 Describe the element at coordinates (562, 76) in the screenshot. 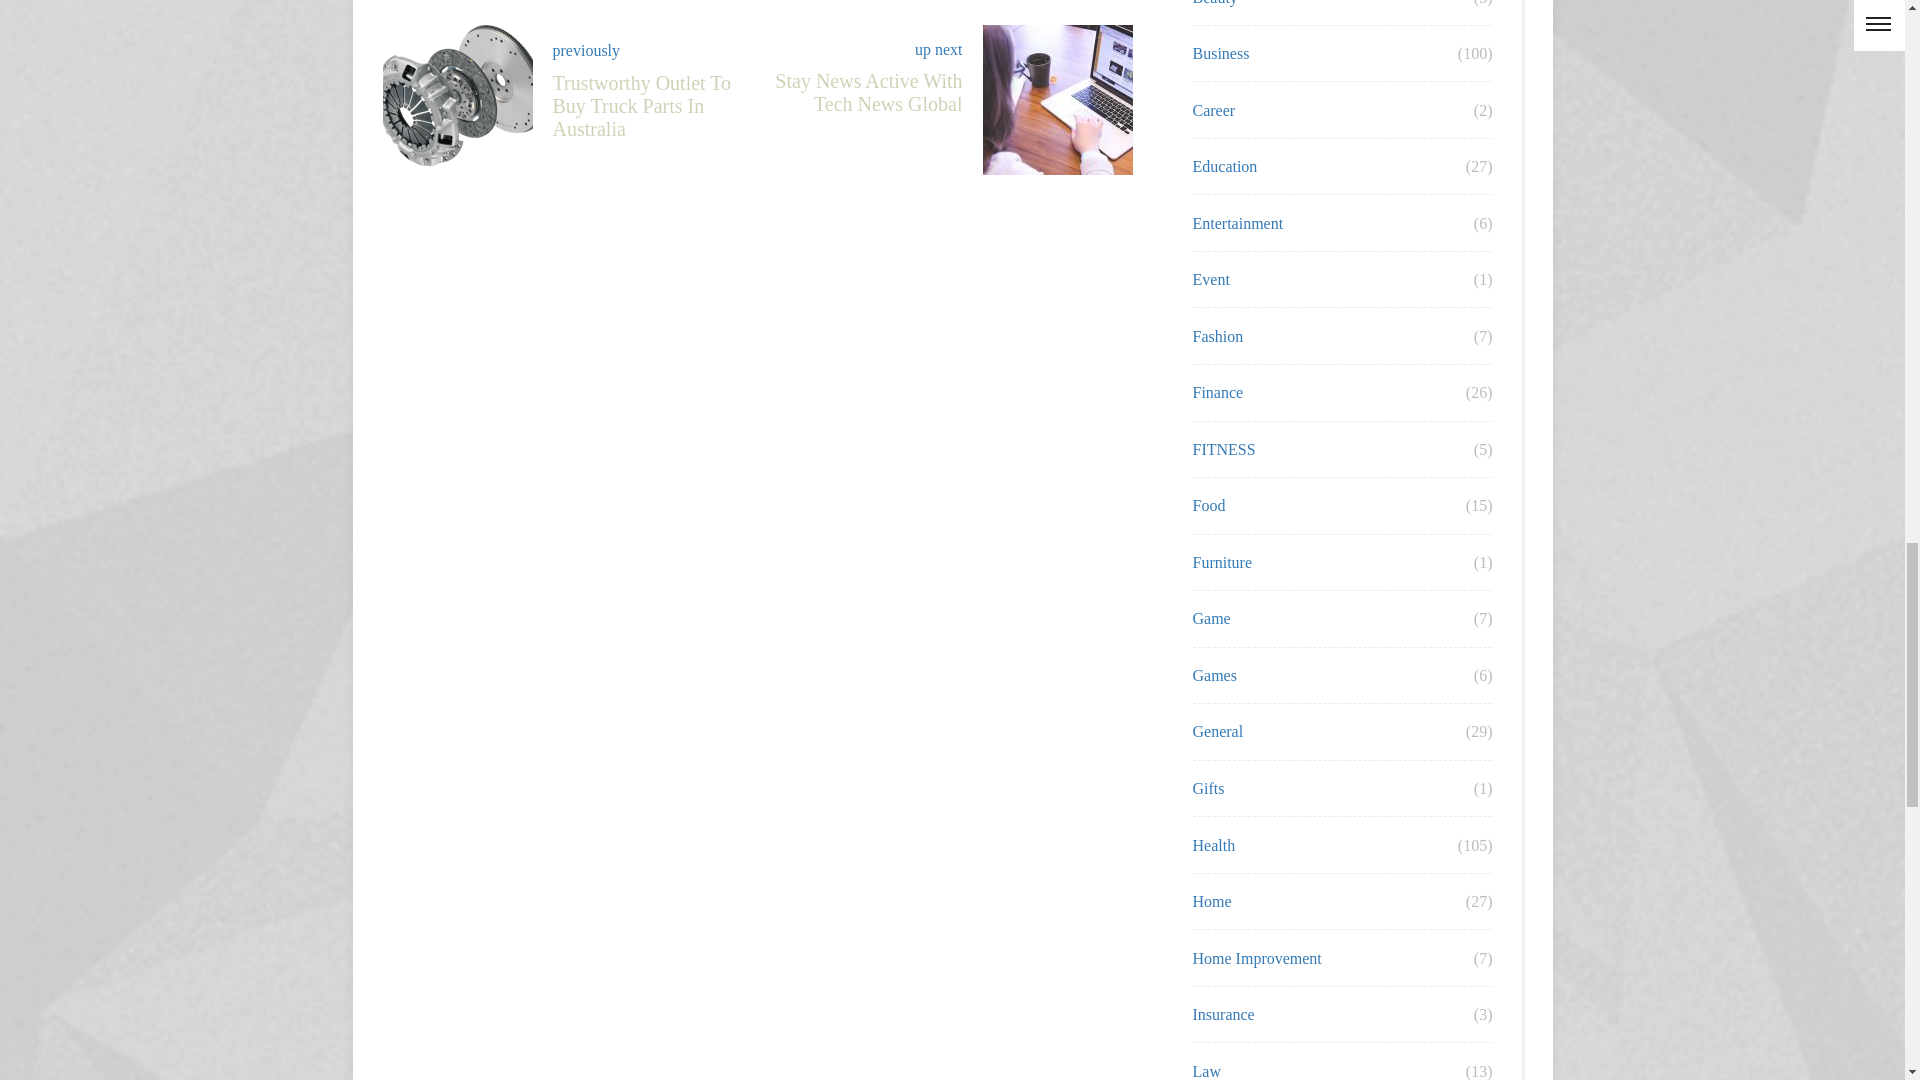

I see `Stay news active with Tech News Global` at that location.